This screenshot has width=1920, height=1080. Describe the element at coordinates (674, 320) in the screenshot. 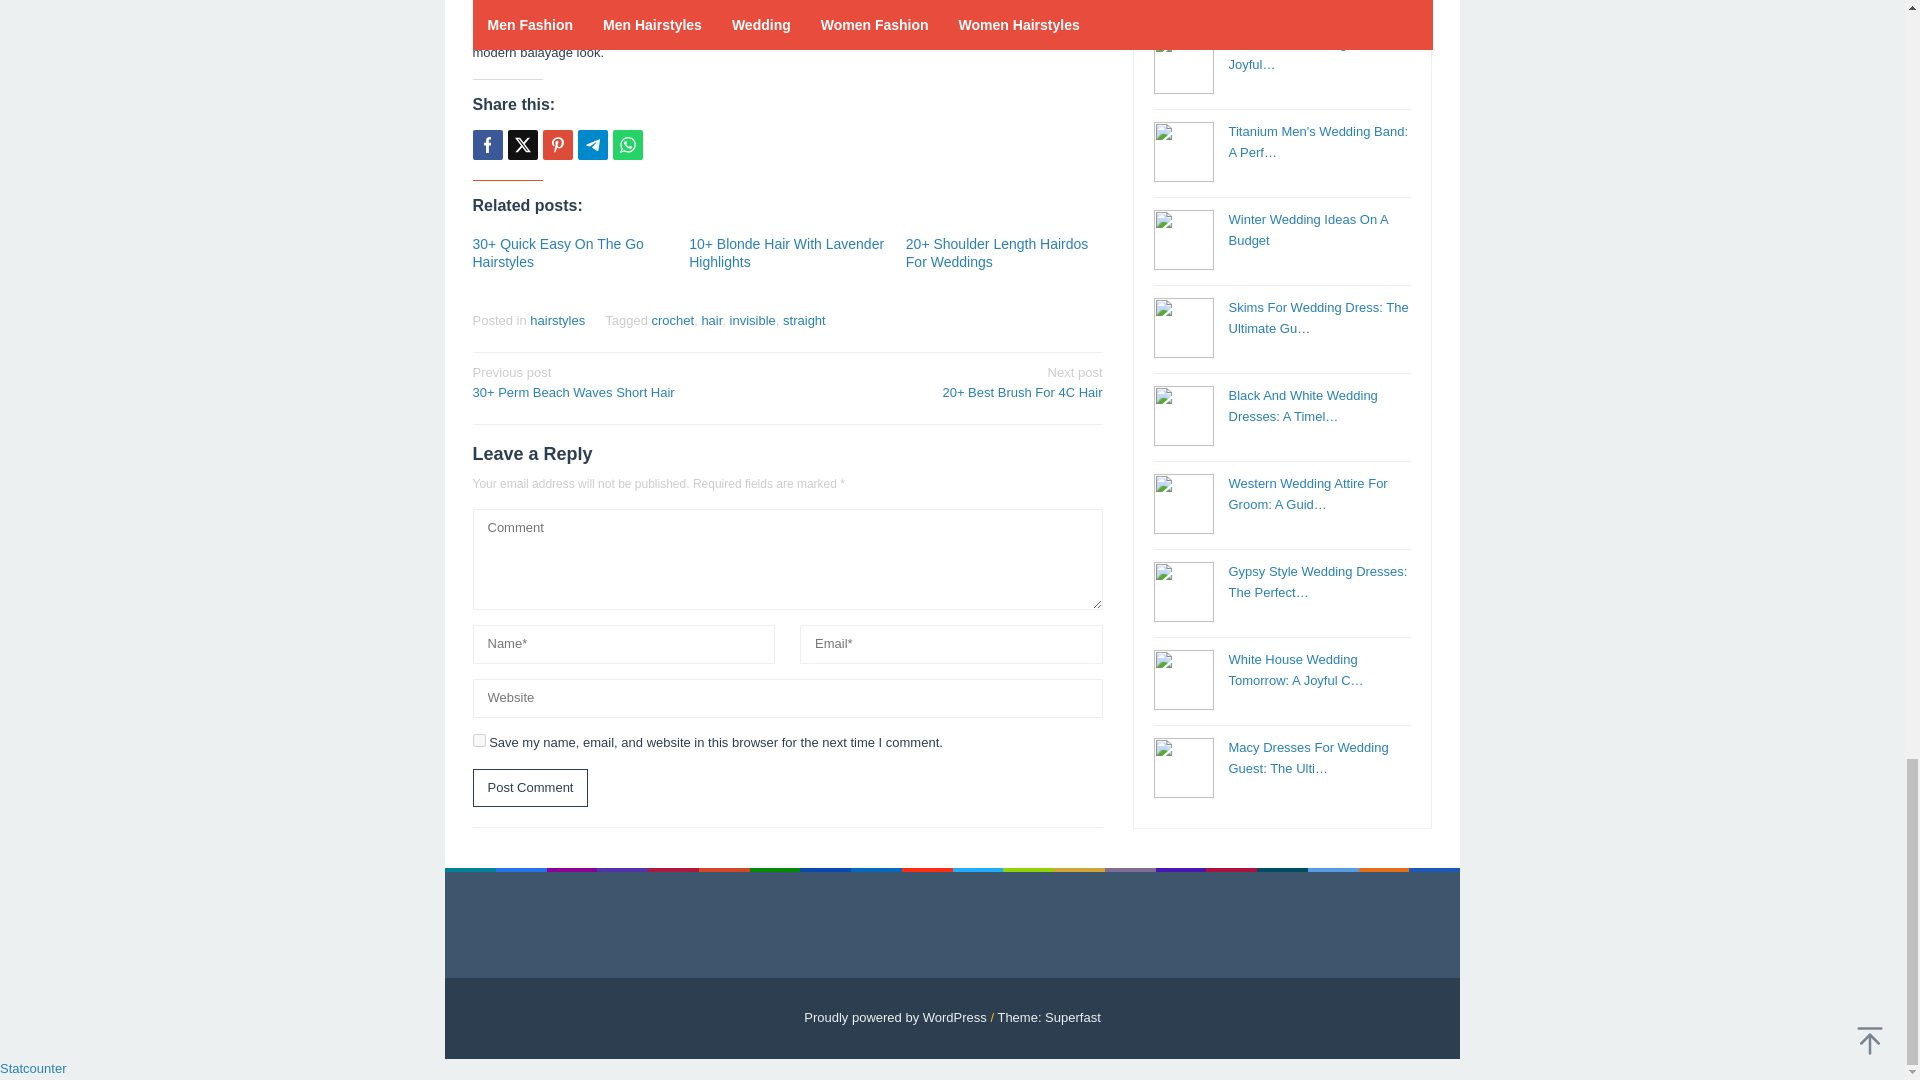

I see `crochet` at that location.